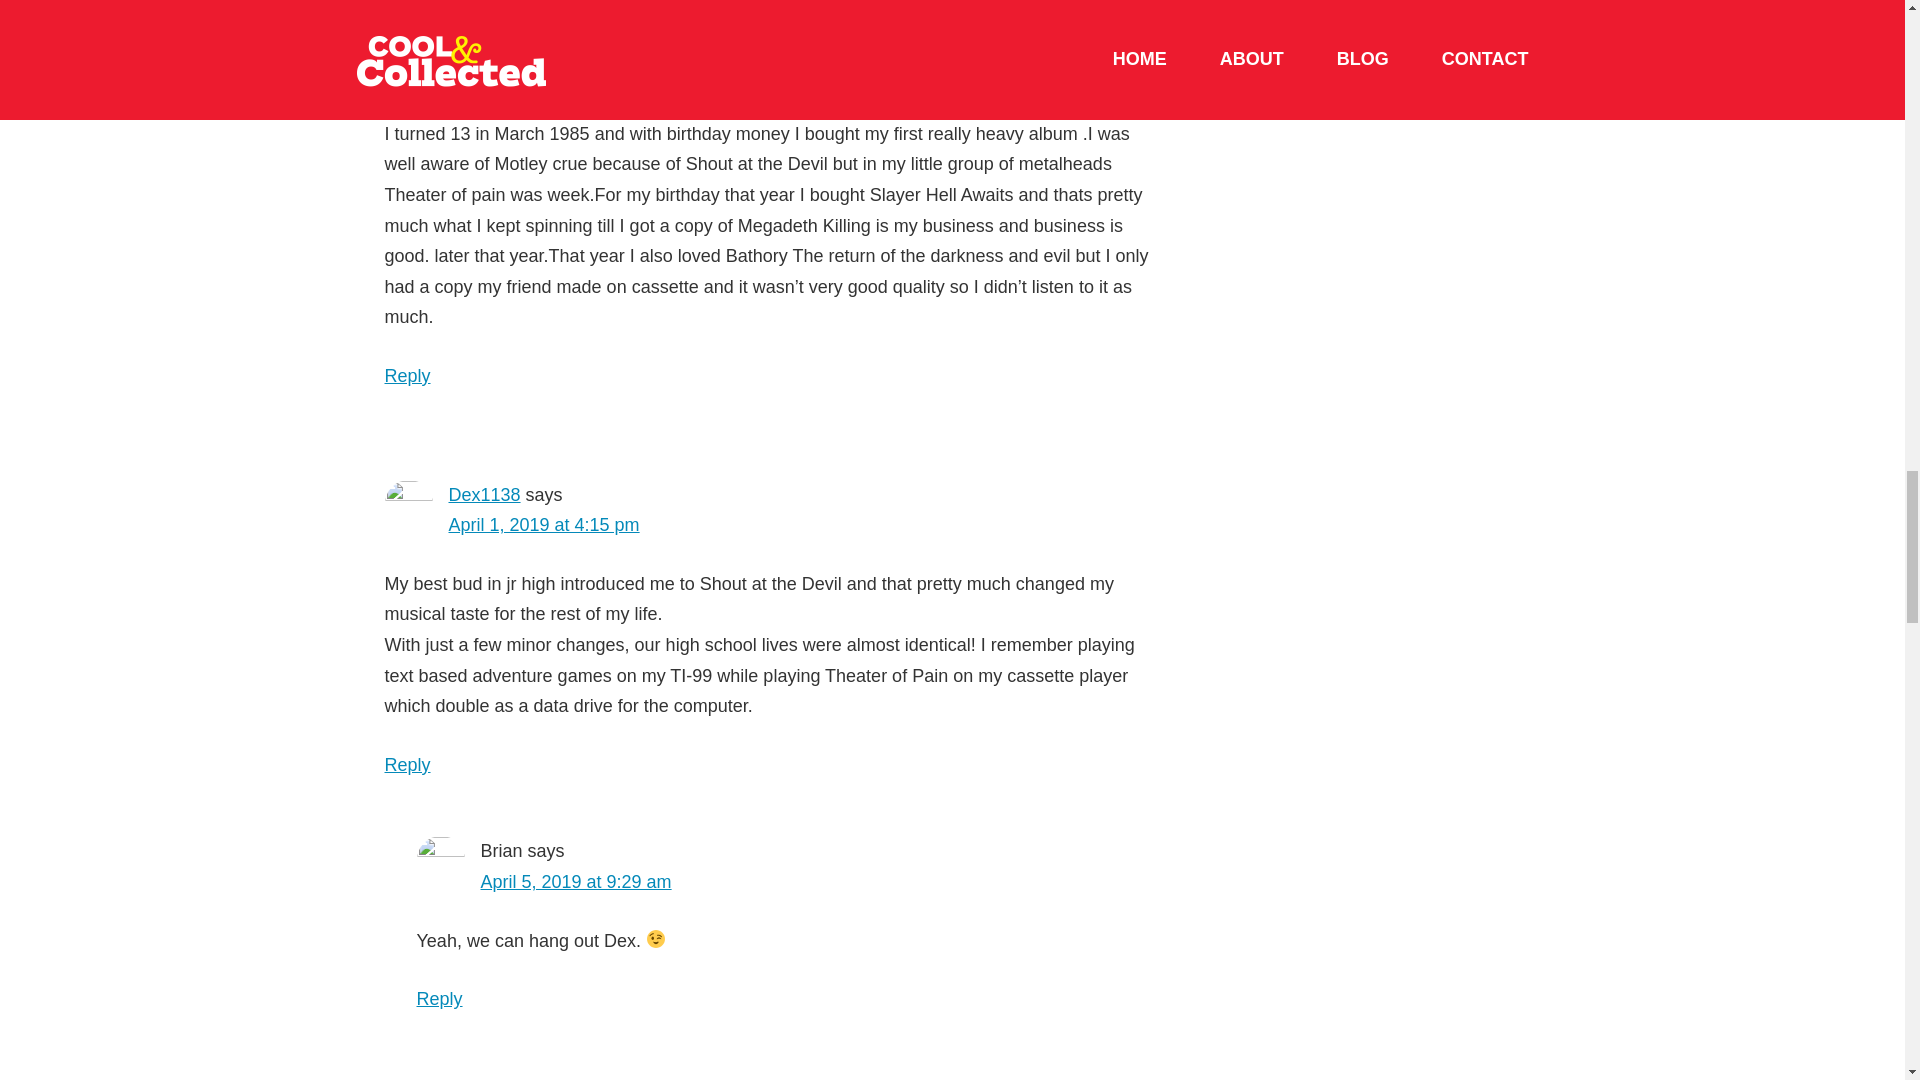 The height and width of the screenshot is (1080, 1920). What do you see at coordinates (484, 494) in the screenshot?
I see `Dex1138` at bounding box center [484, 494].